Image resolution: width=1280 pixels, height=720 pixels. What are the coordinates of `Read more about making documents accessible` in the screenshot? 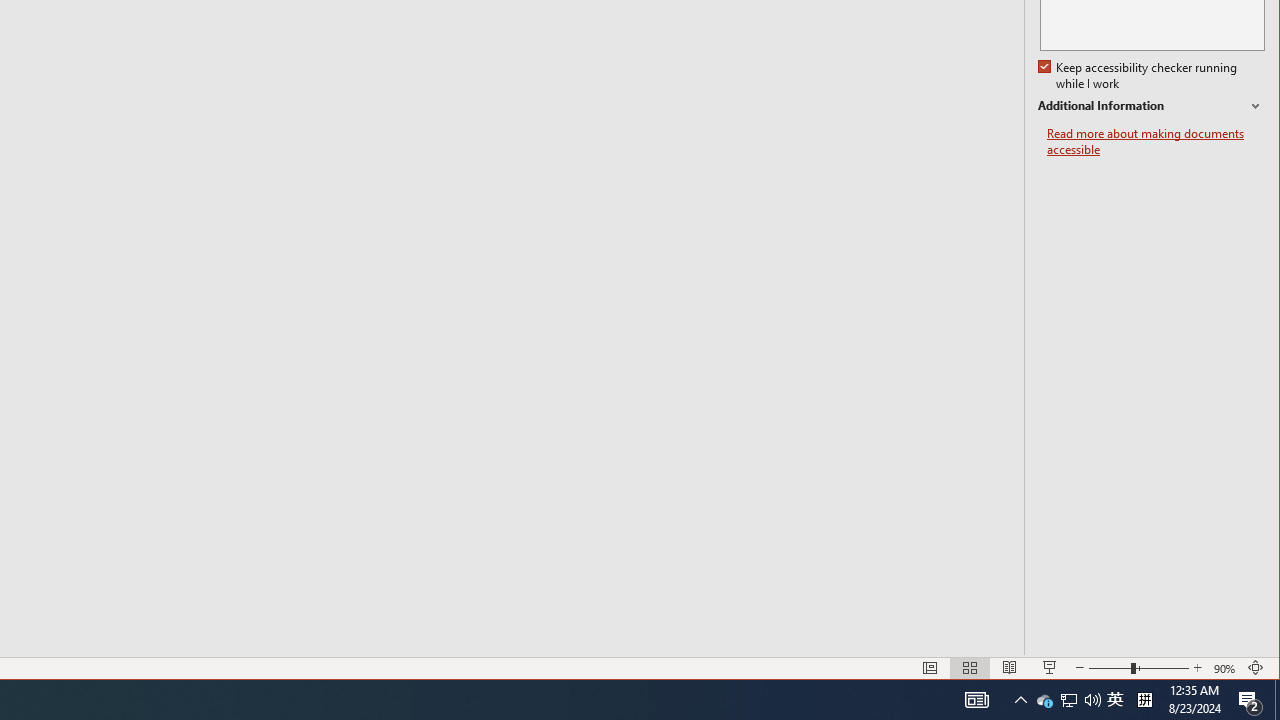 It's located at (1156, 142).